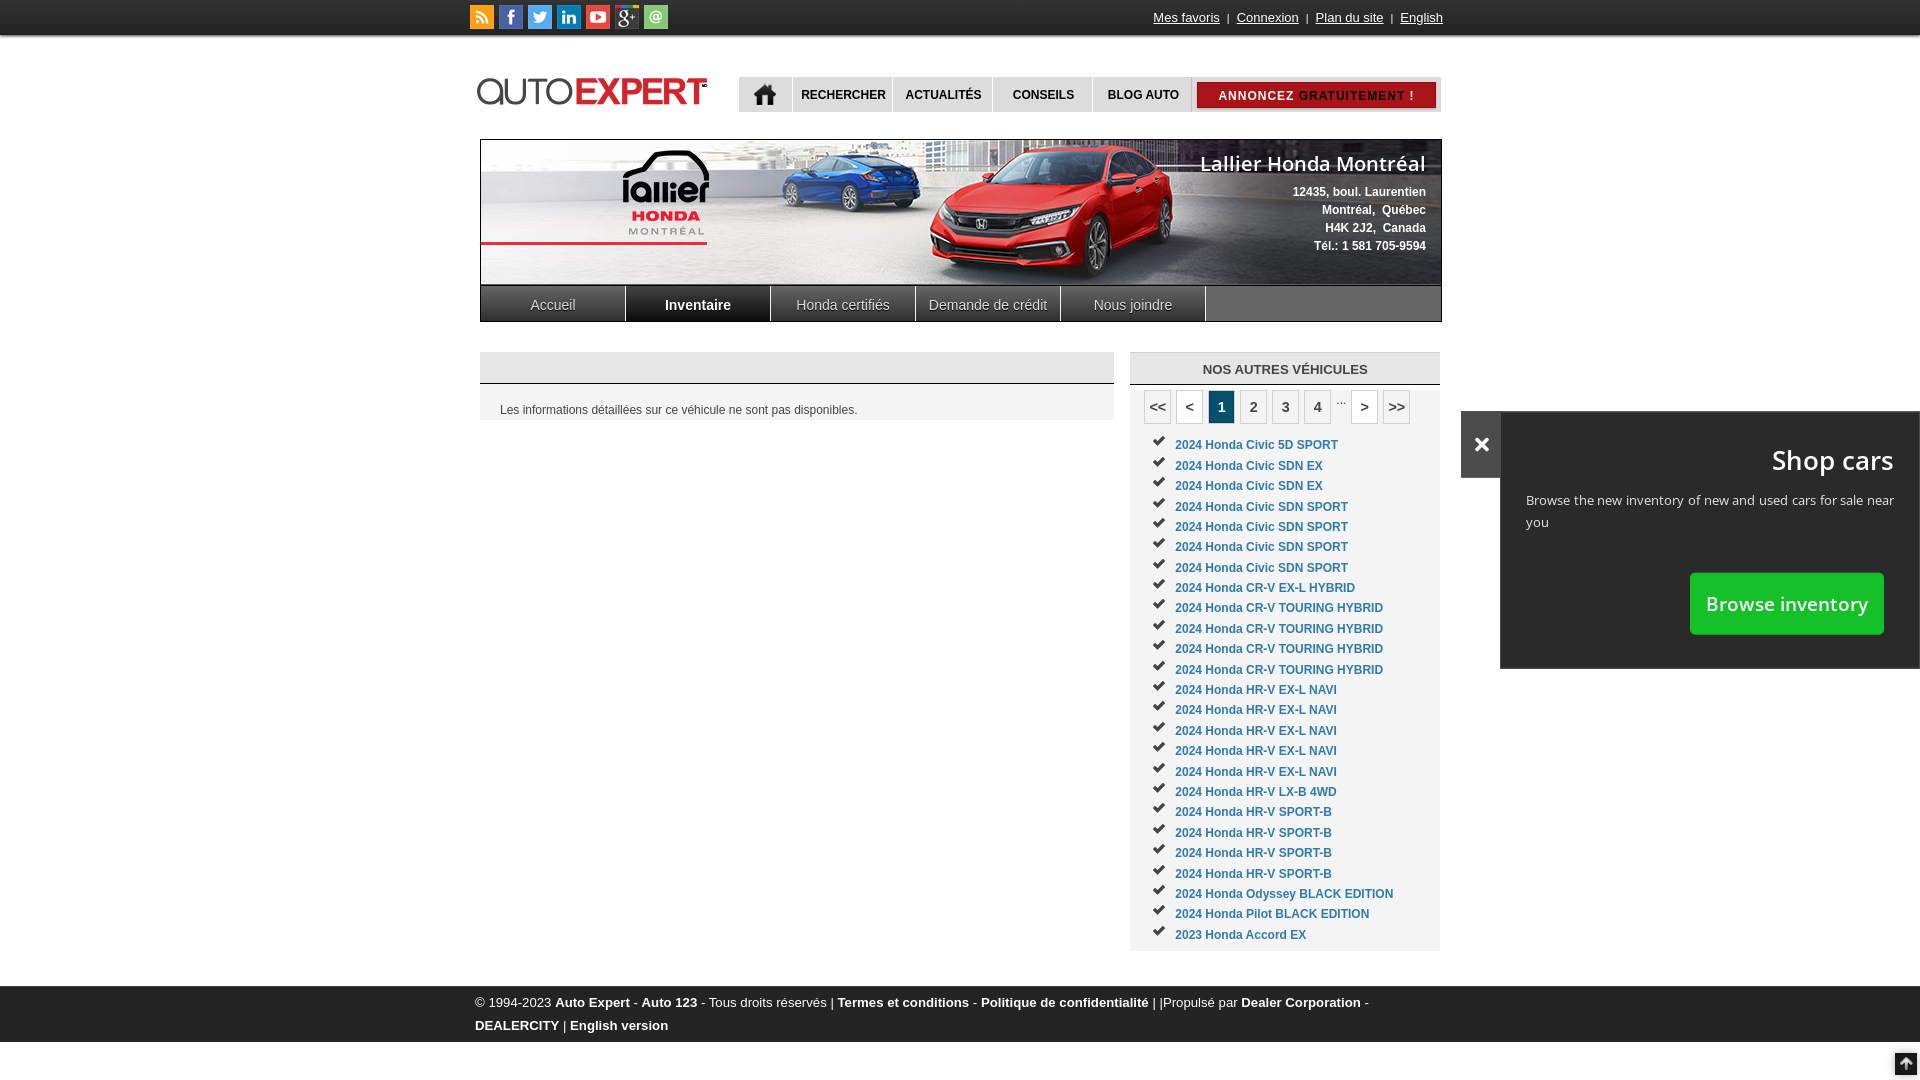  I want to click on Inventaire, so click(698, 304).